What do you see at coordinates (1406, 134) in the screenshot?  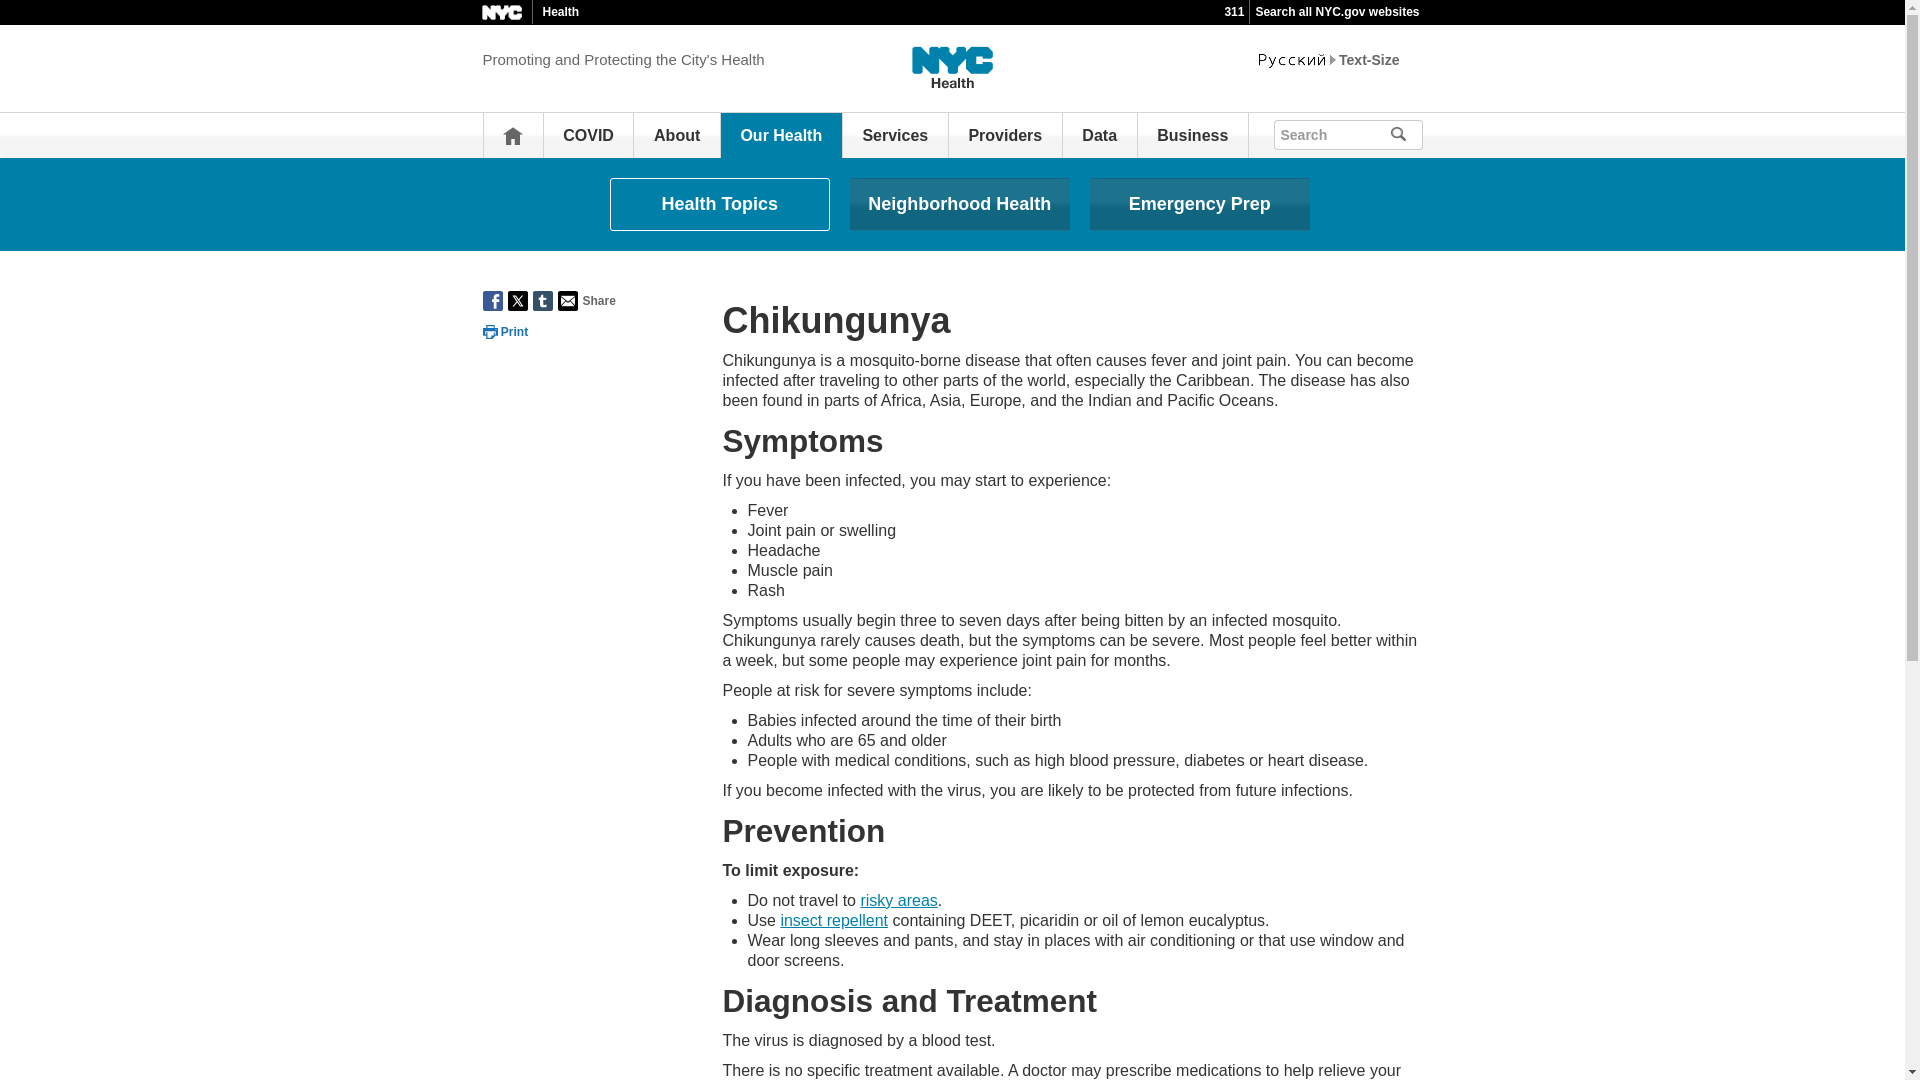 I see `submit` at bounding box center [1406, 134].